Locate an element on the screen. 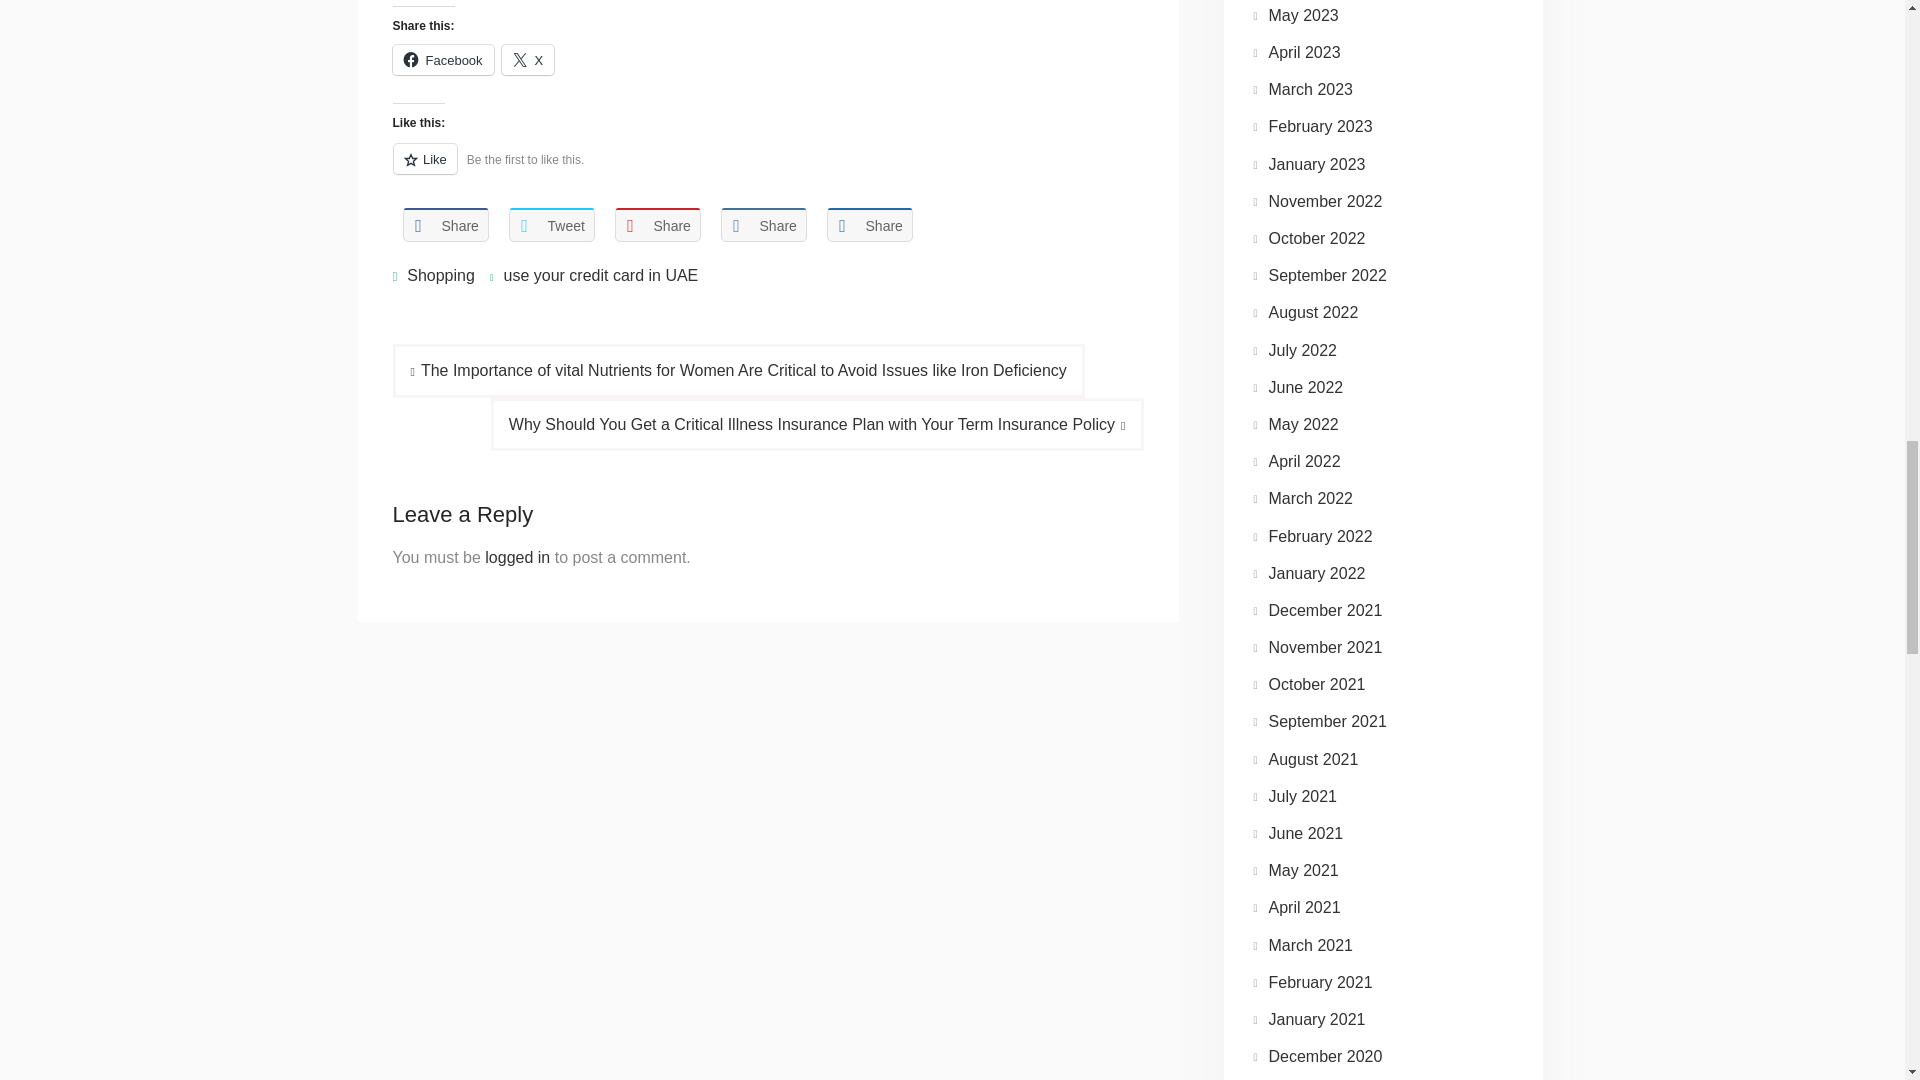  Share on Digg is located at coordinates (868, 226).